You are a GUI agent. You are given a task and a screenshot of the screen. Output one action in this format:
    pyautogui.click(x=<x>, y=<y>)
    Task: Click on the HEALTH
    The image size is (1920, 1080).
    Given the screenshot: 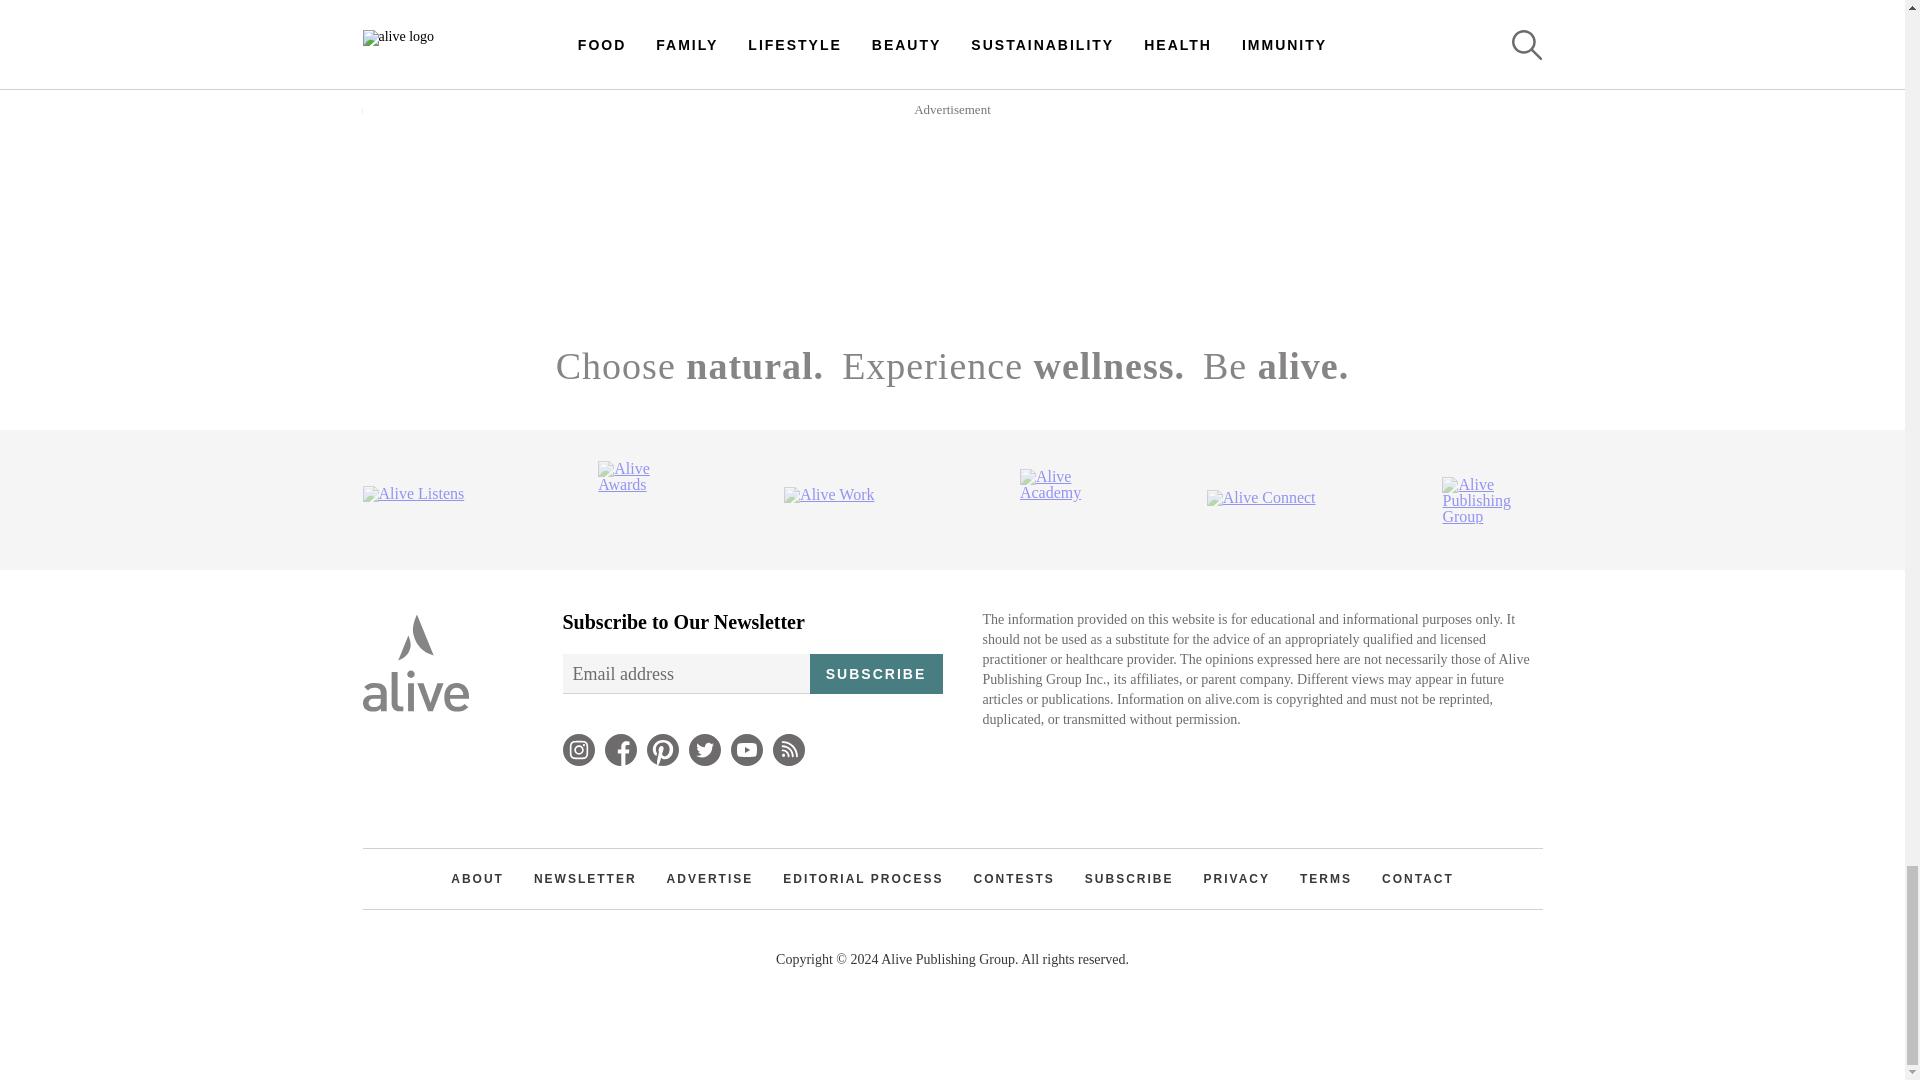 What is the action you would take?
    pyautogui.click(x=802, y=157)
    